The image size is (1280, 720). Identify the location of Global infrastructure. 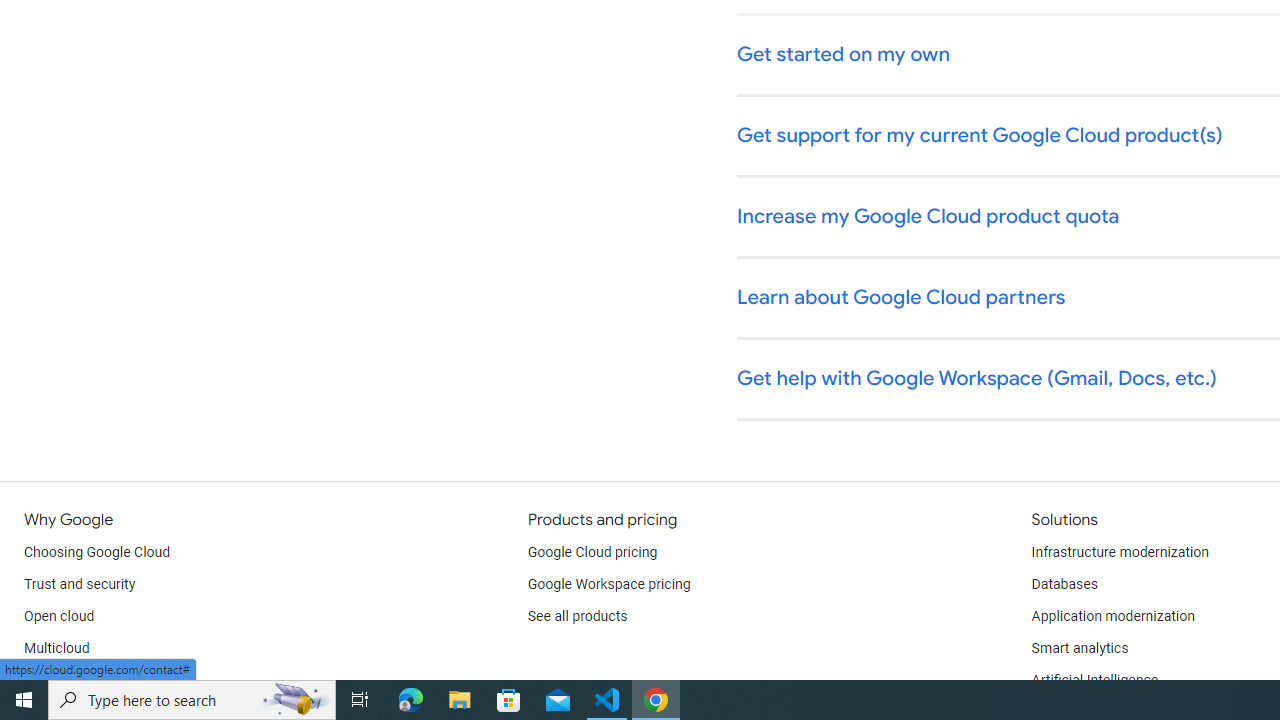
(88, 680).